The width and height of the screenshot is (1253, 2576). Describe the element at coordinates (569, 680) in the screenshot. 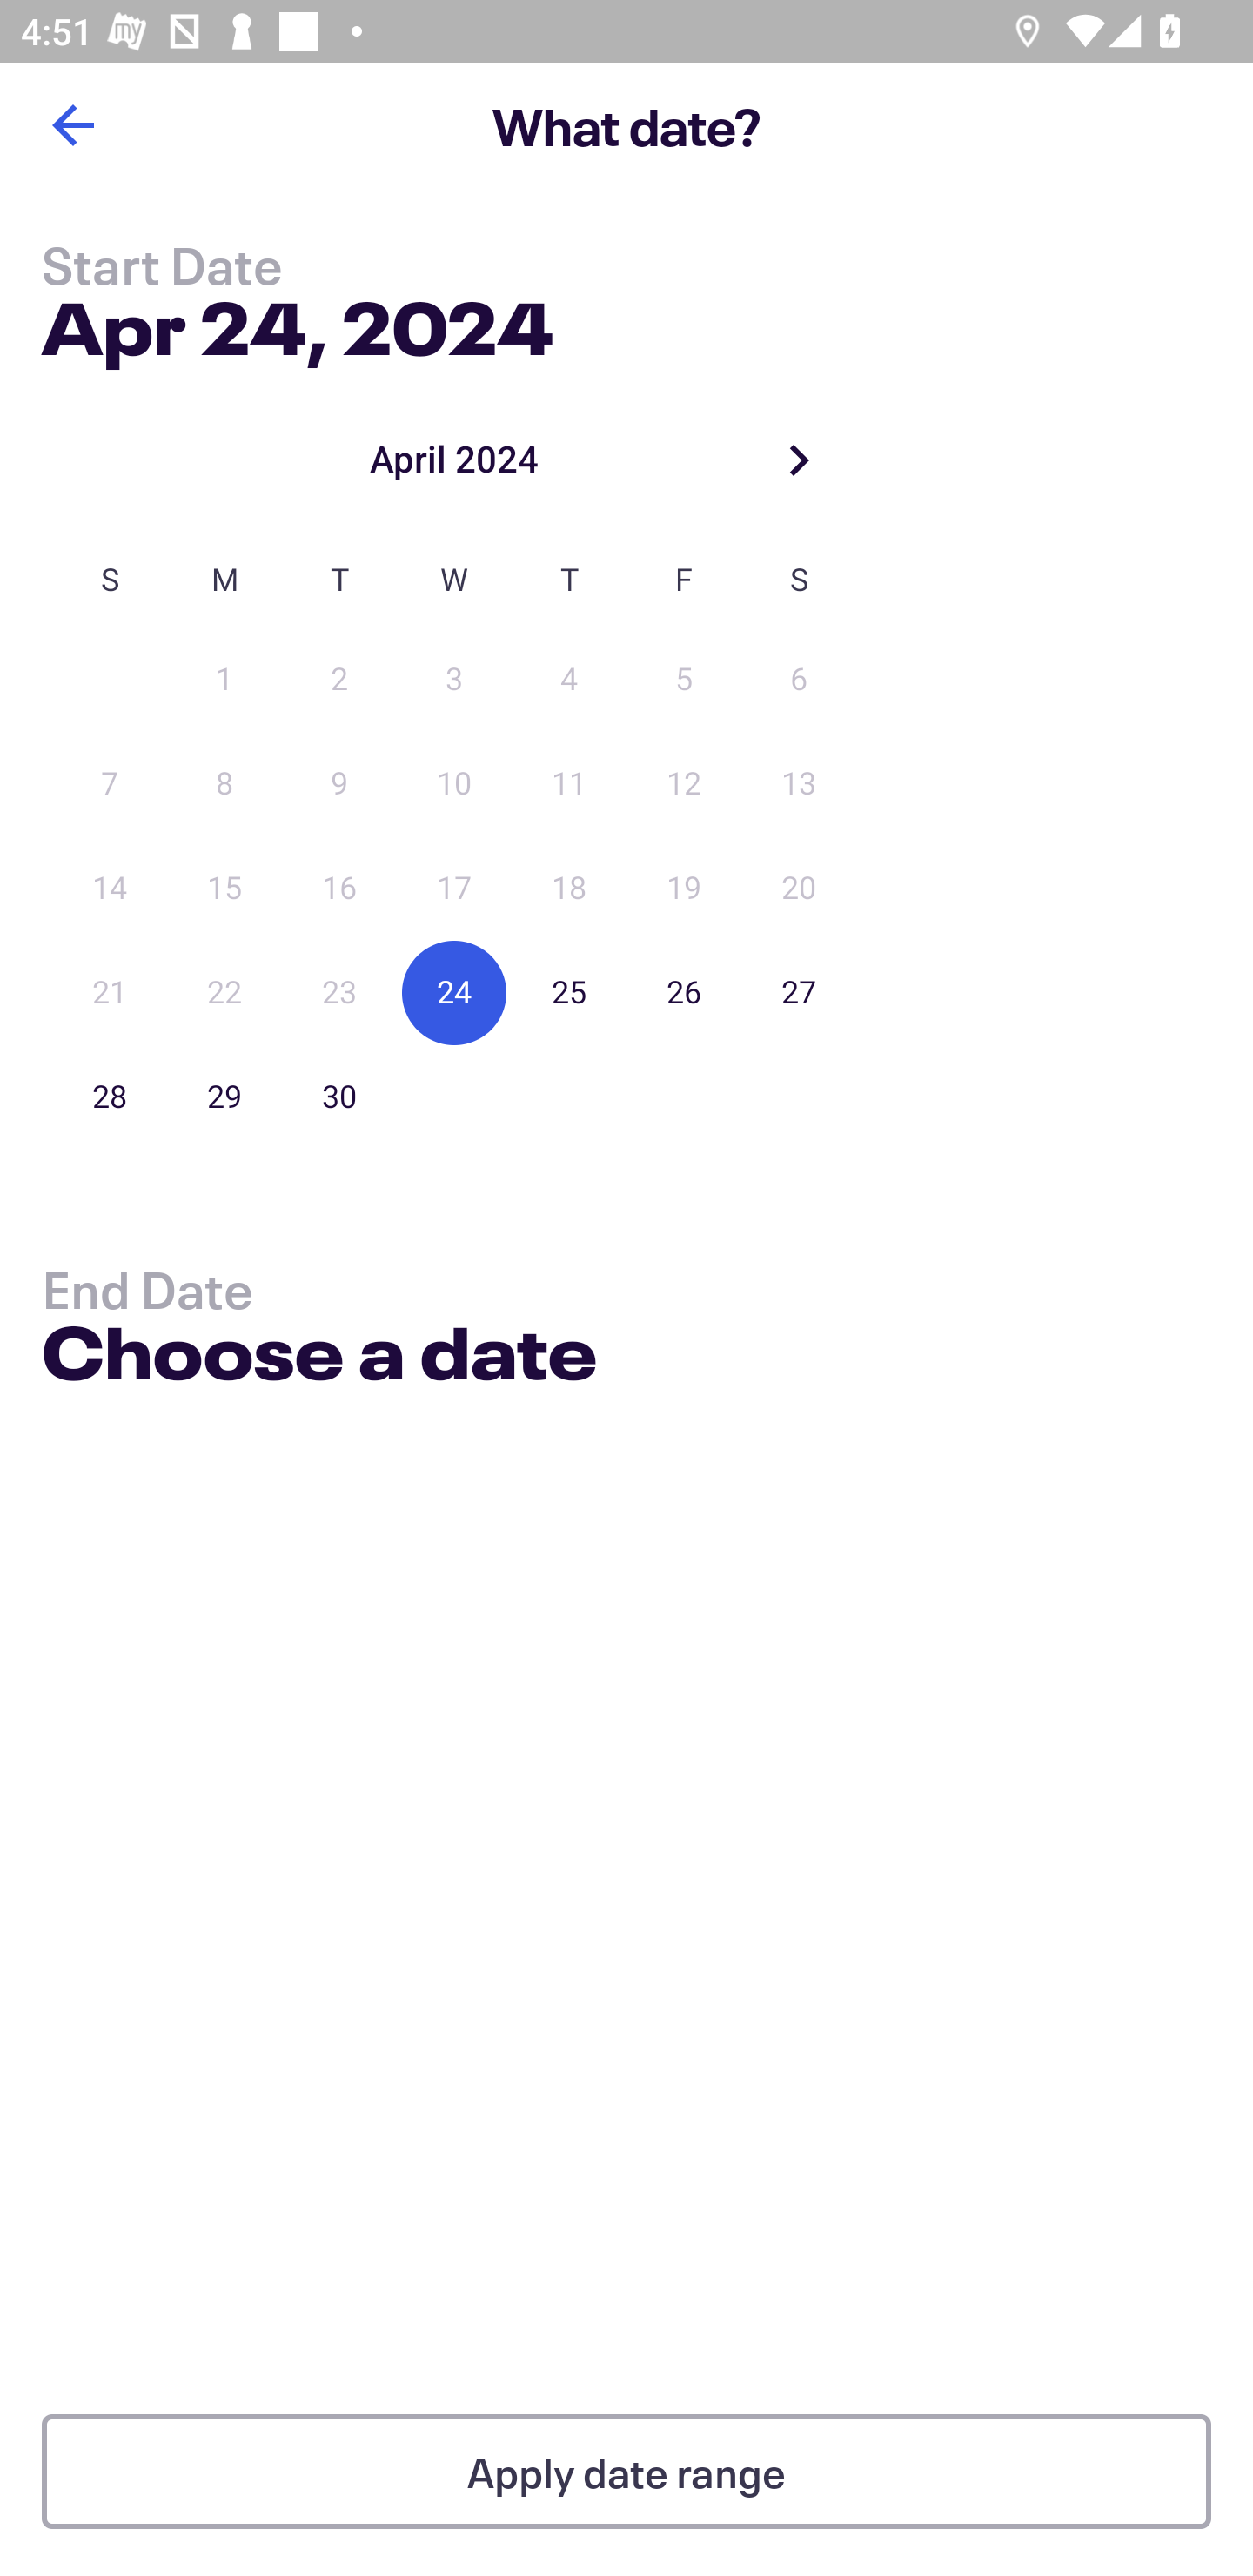

I see `4 04 April 2024` at that location.